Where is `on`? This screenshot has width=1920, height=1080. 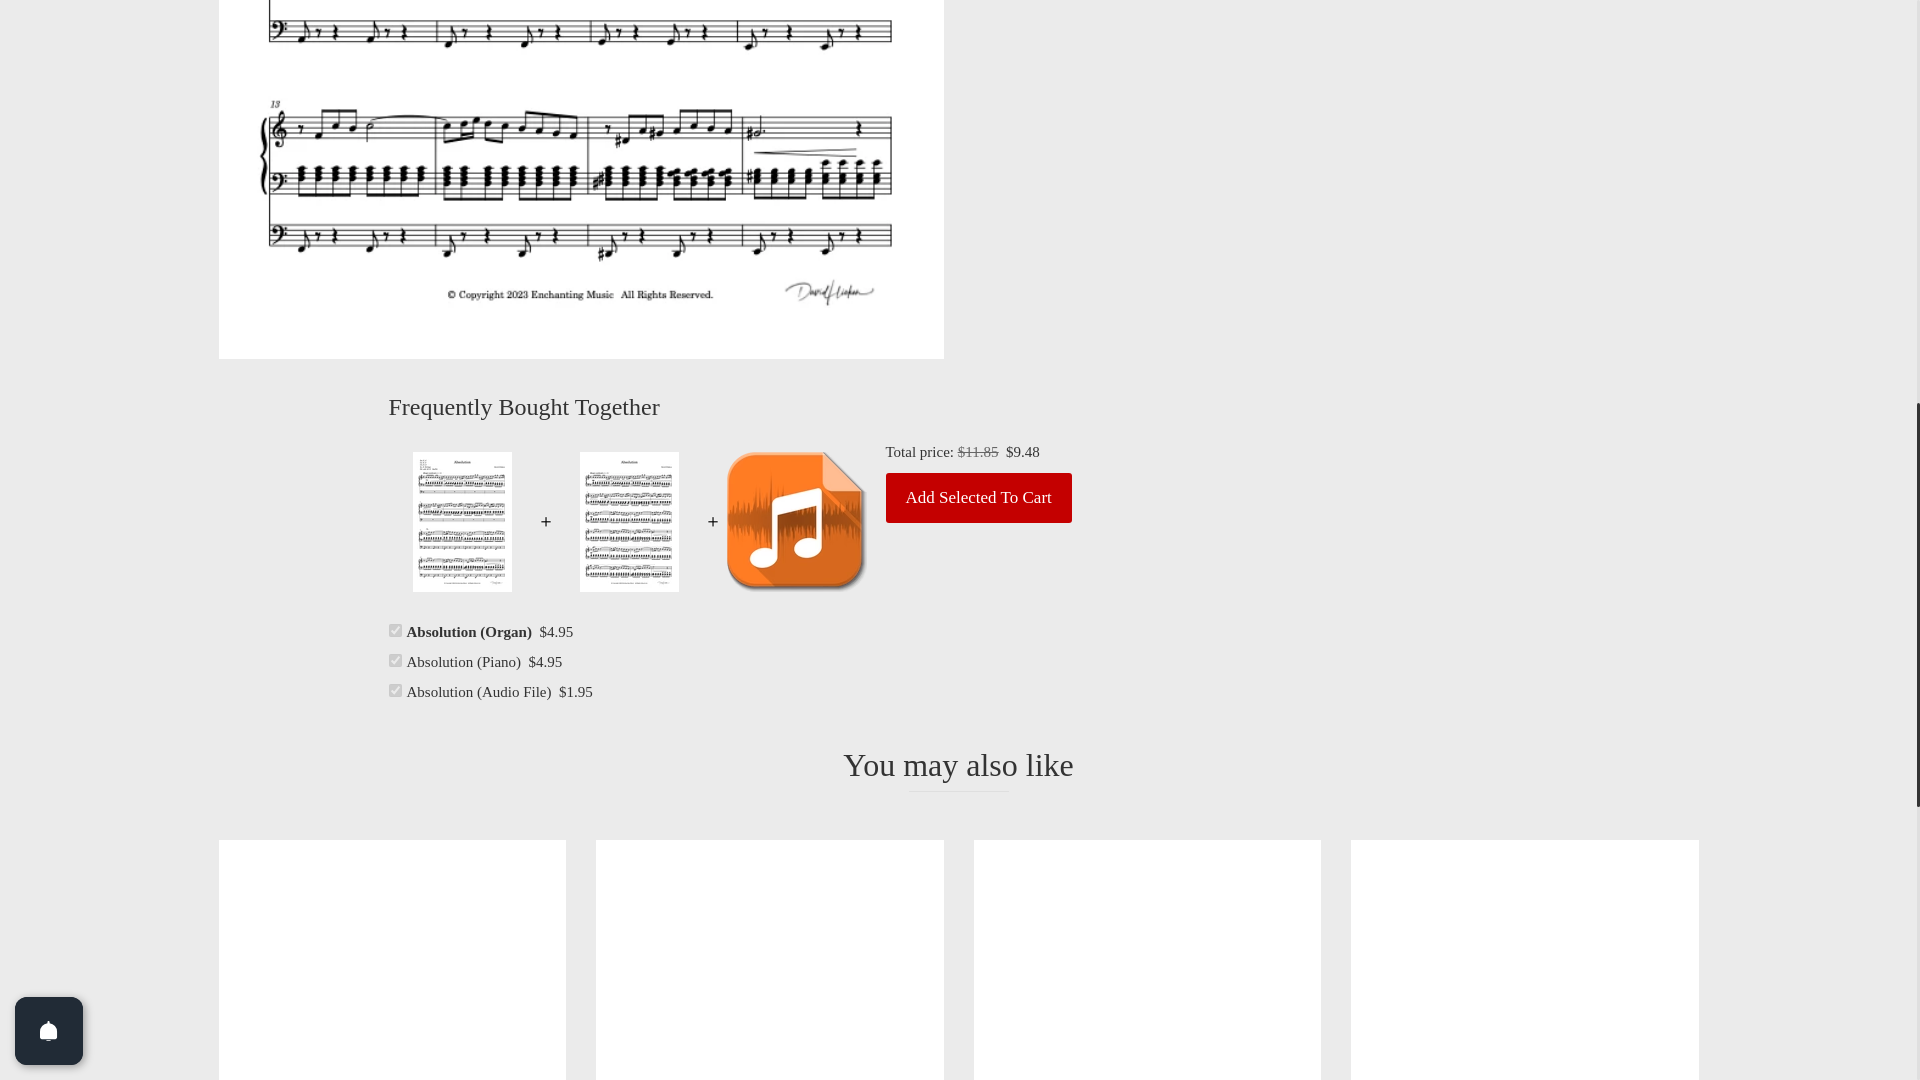 on is located at coordinates (394, 690).